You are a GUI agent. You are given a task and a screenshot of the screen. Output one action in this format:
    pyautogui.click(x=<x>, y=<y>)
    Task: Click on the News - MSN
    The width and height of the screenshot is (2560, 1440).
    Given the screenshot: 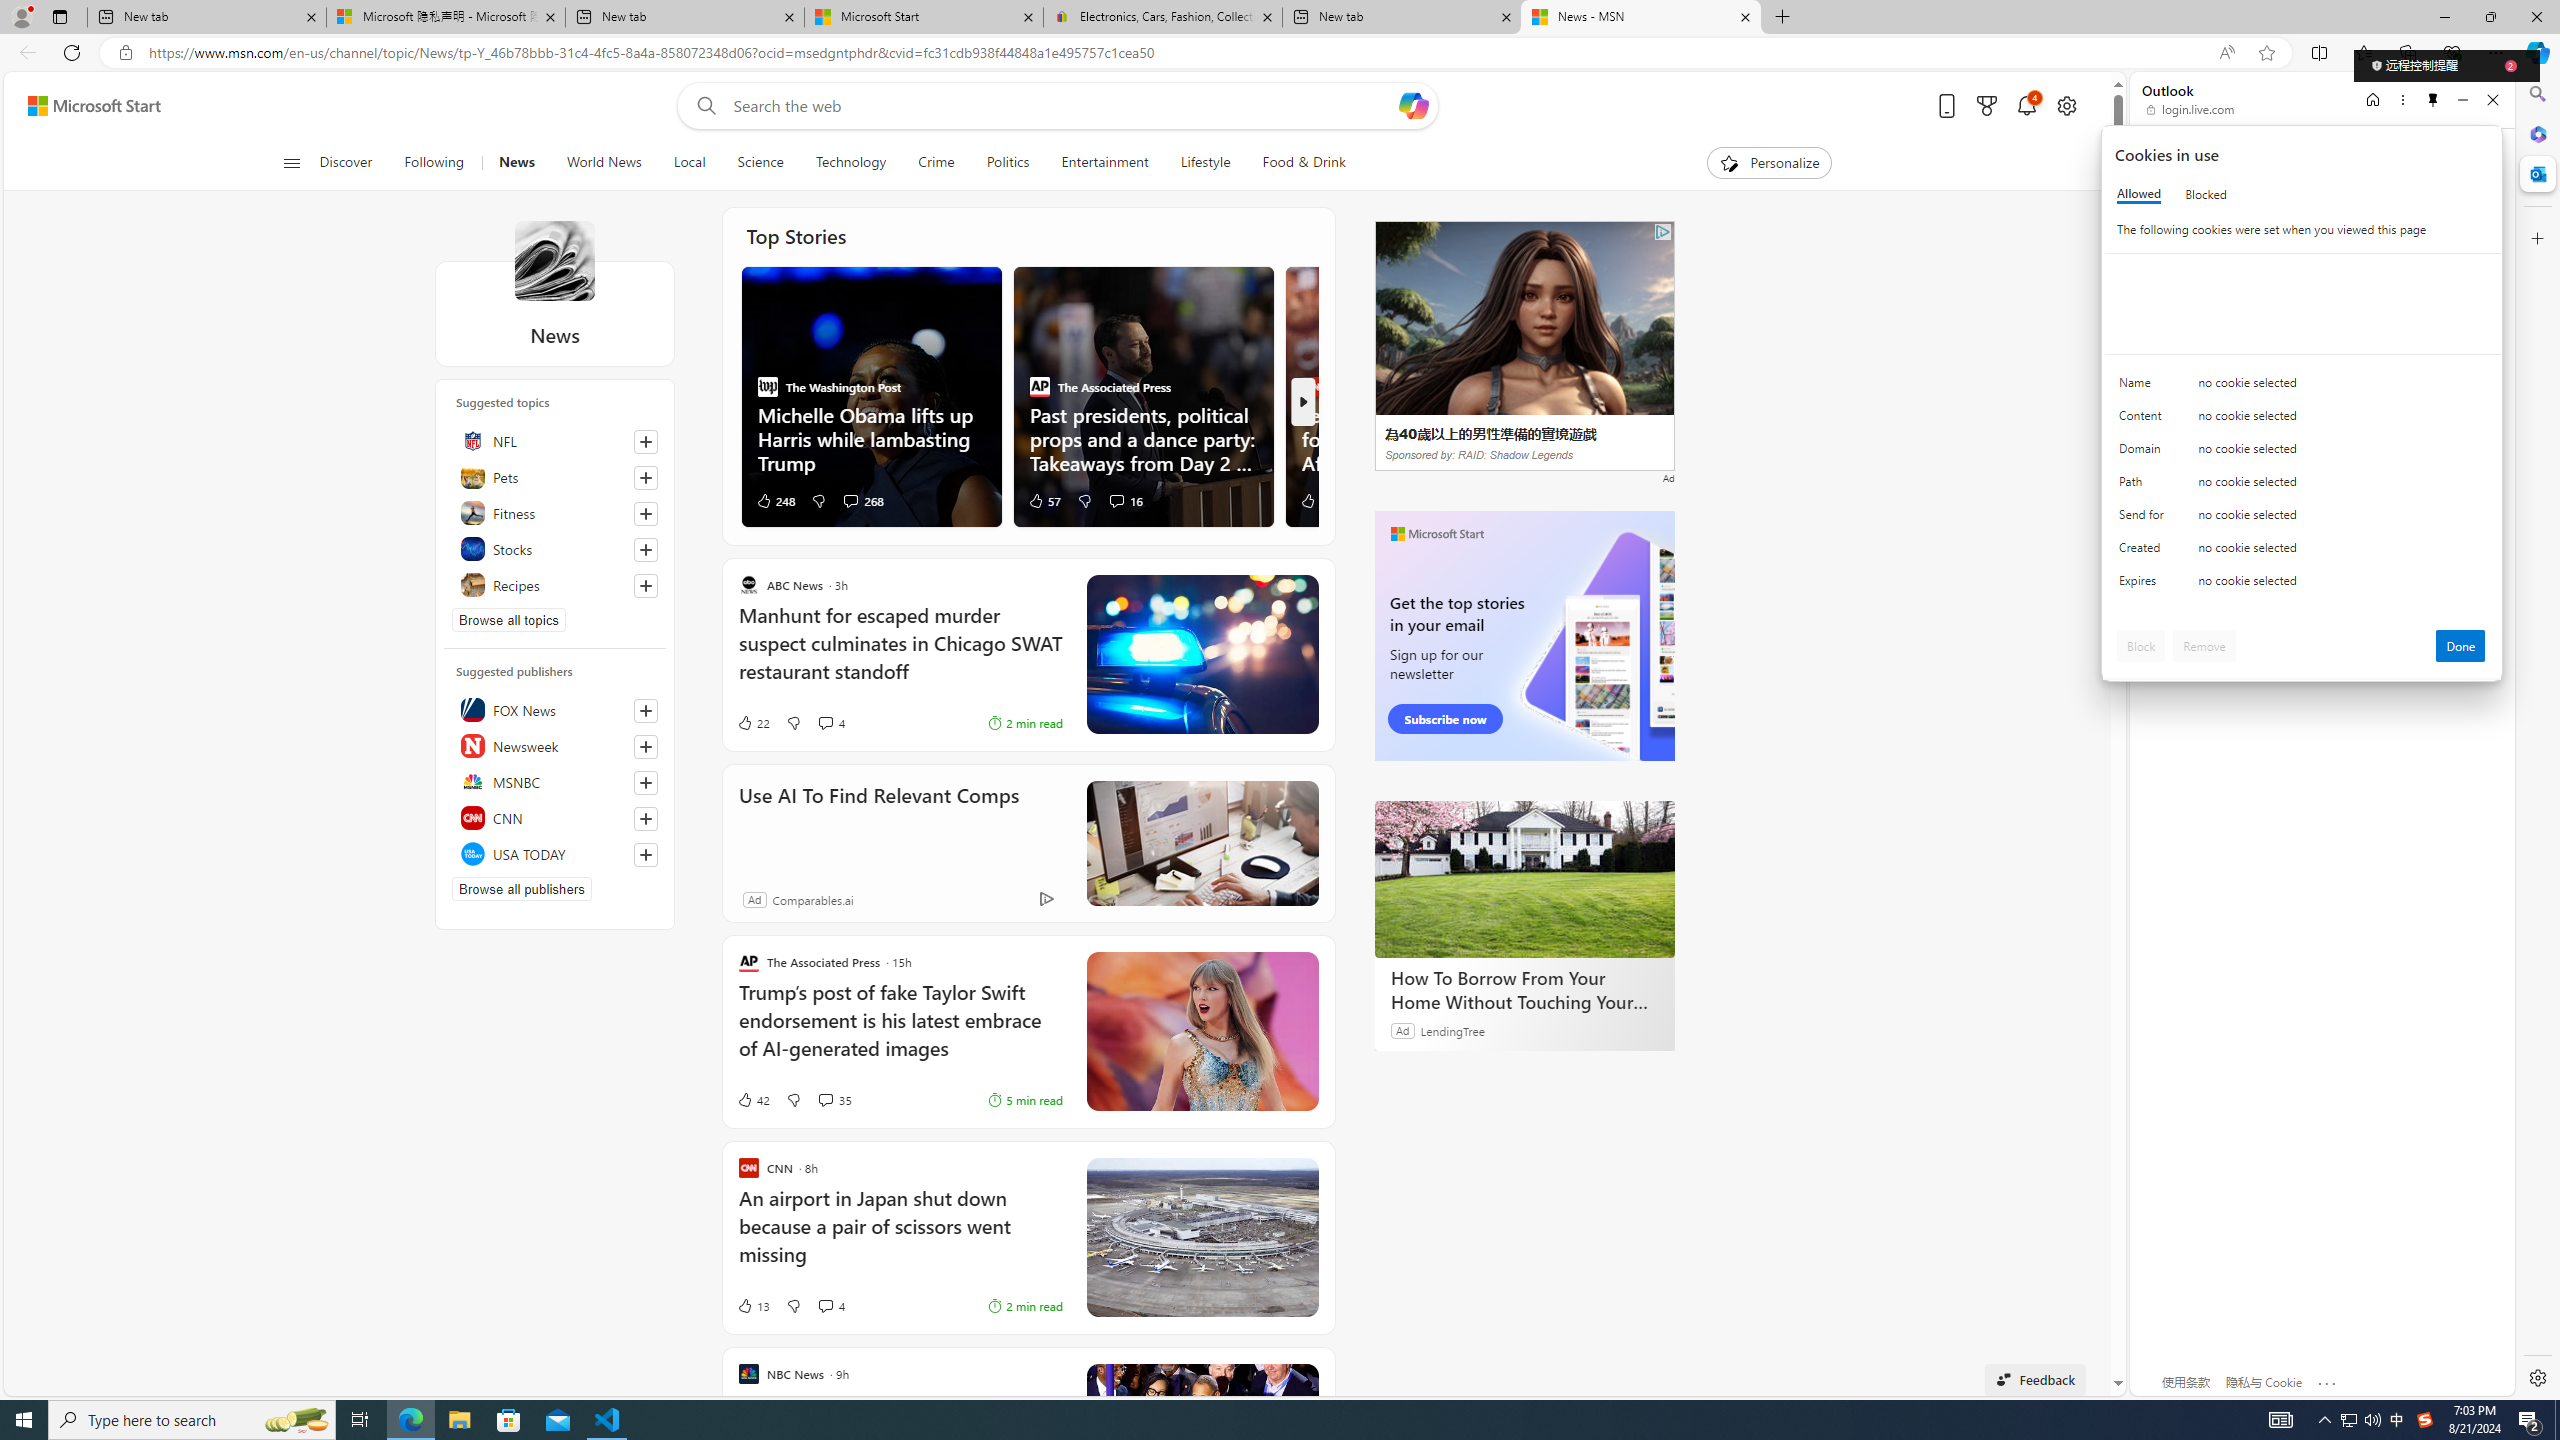 What is the action you would take?
    pyautogui.click(x=1640, y=17)
    